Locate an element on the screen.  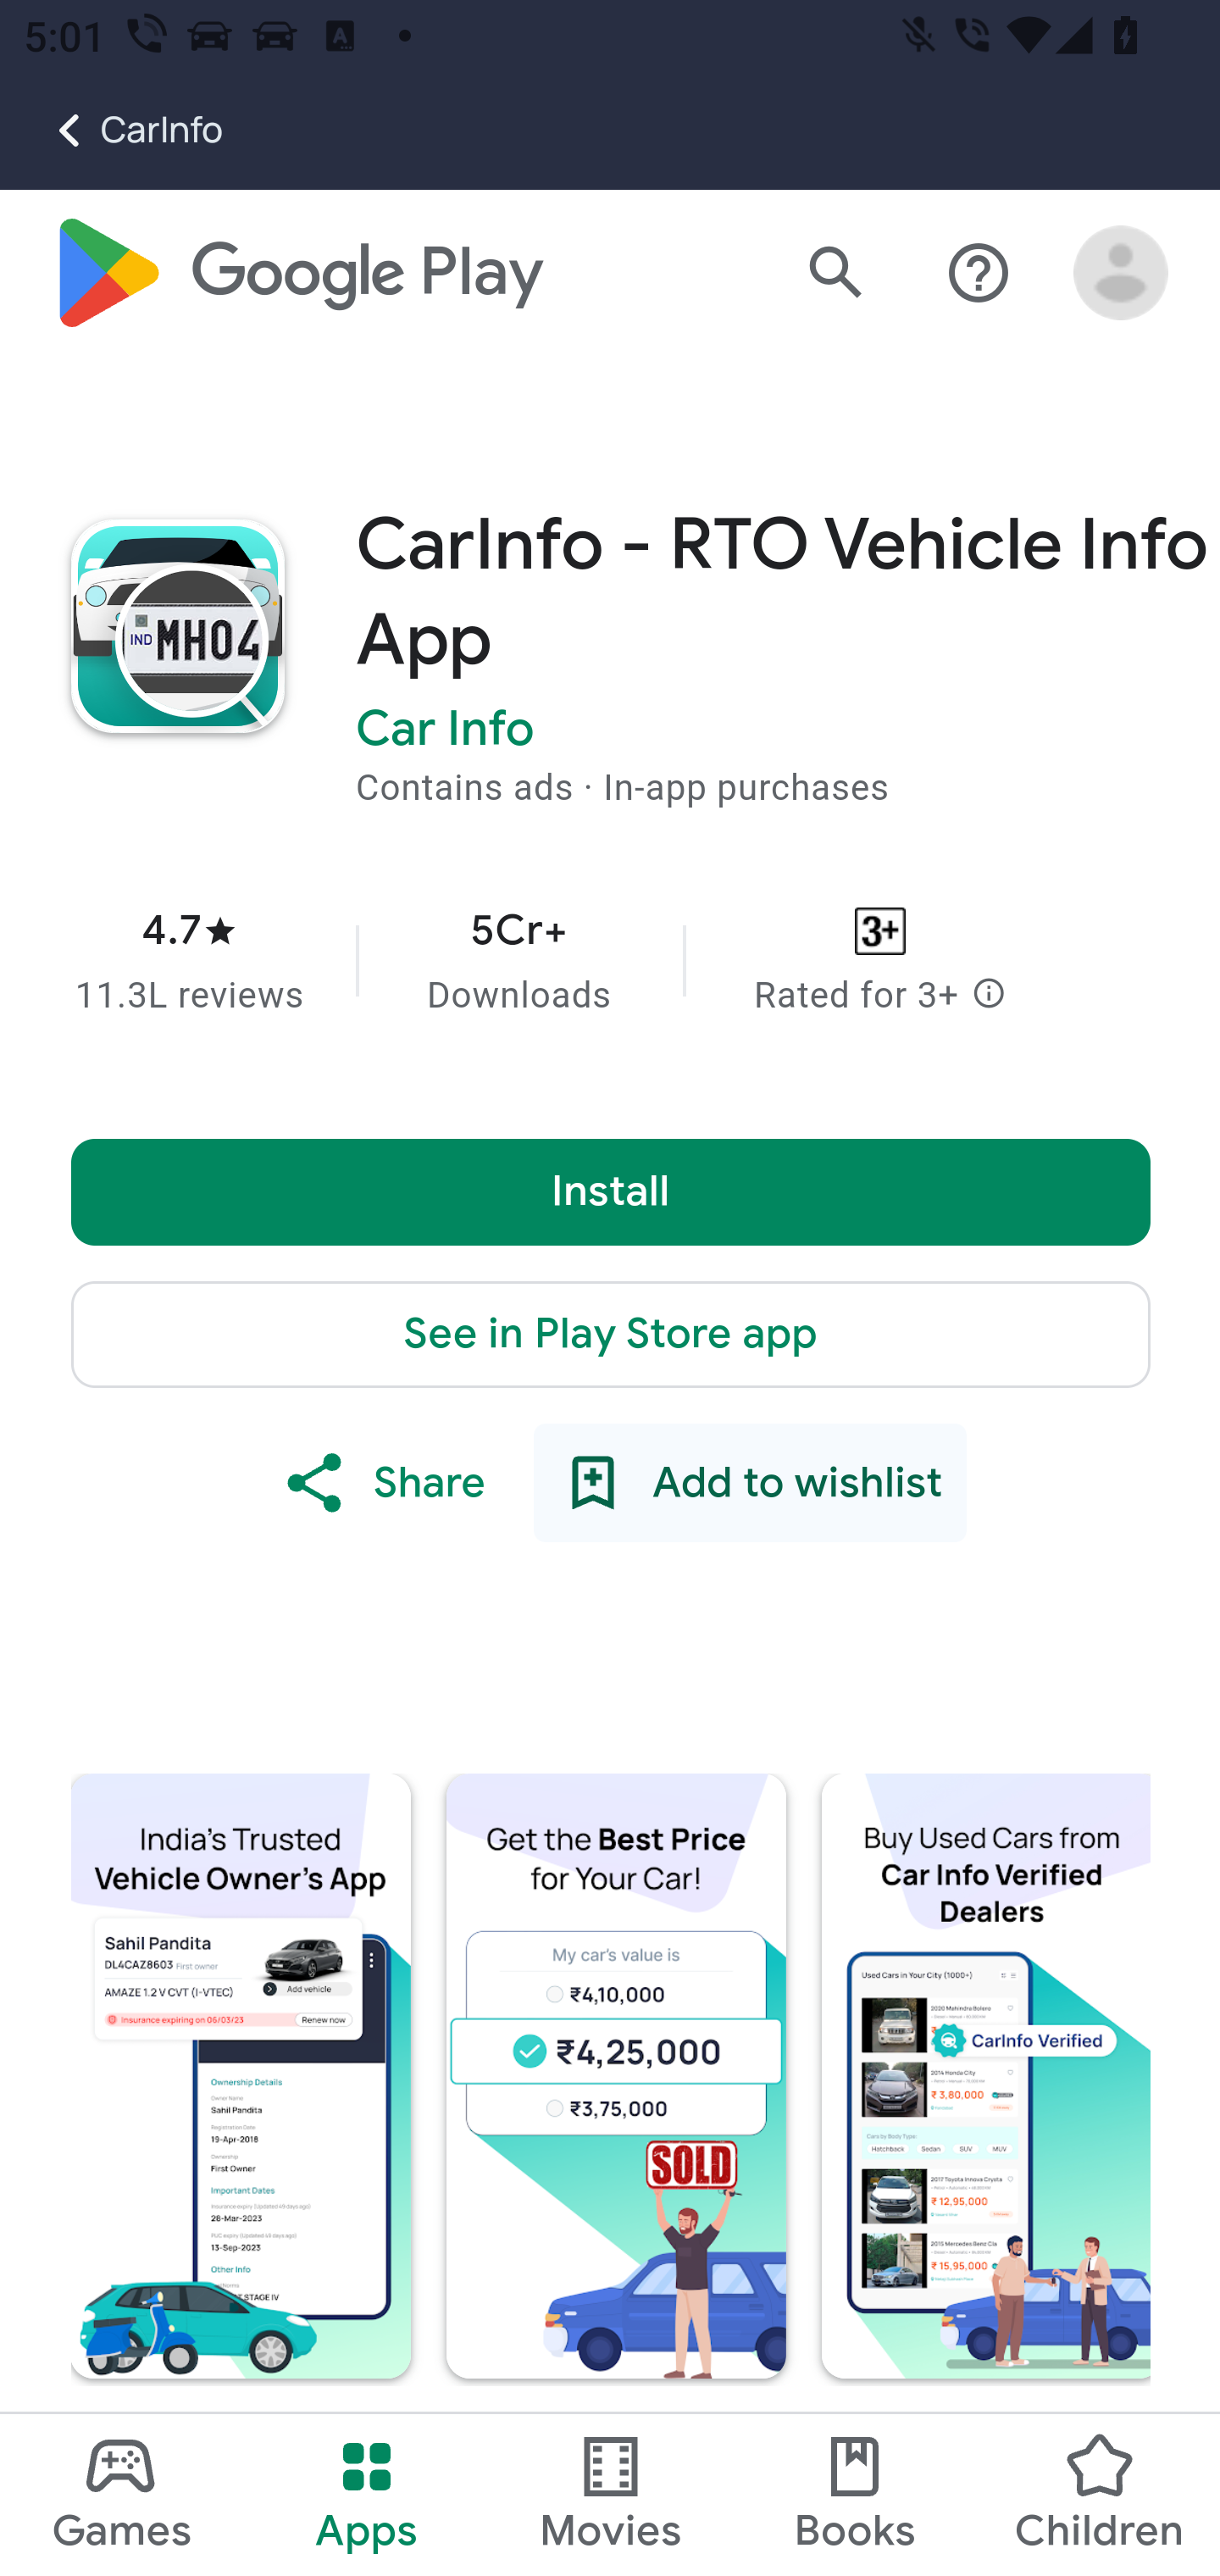
Car Info is located at coordinates (446, 730).